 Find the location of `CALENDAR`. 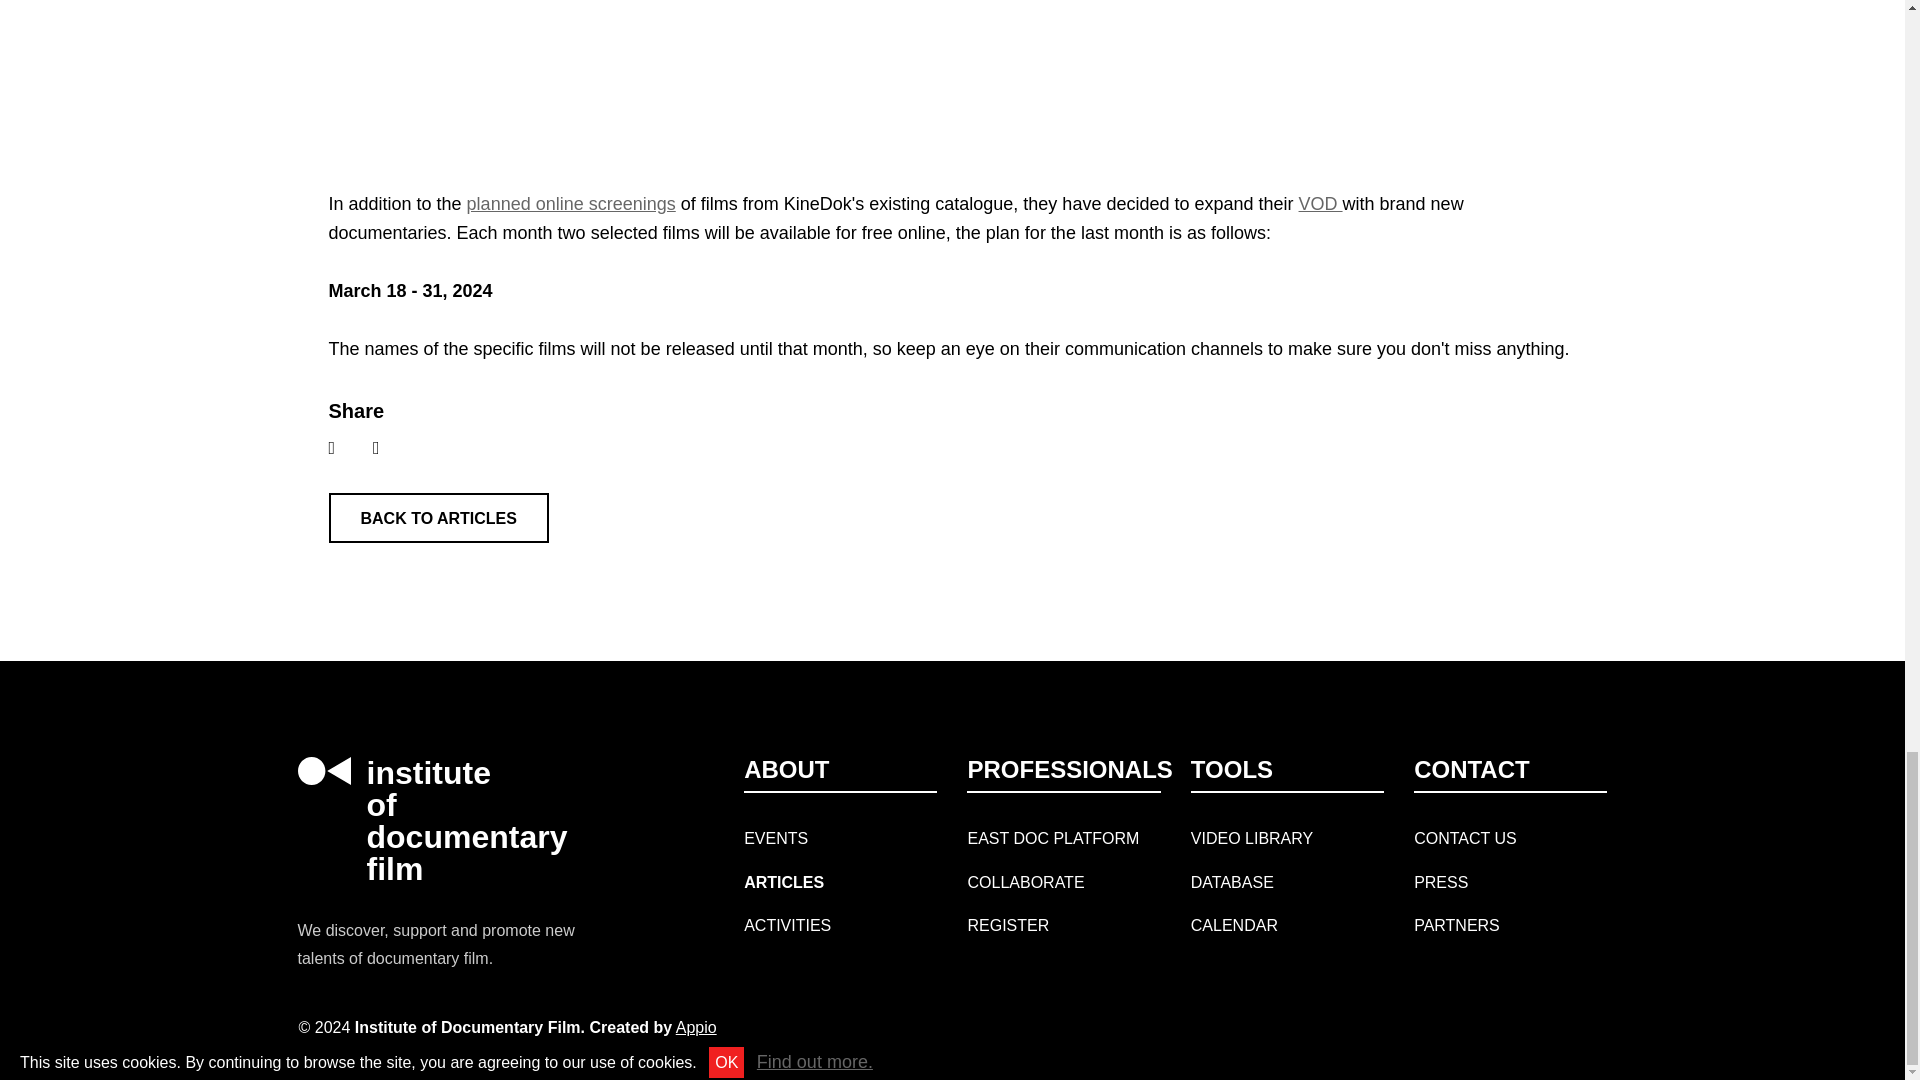

CALENDAR is located at coordinates (1234, 925).